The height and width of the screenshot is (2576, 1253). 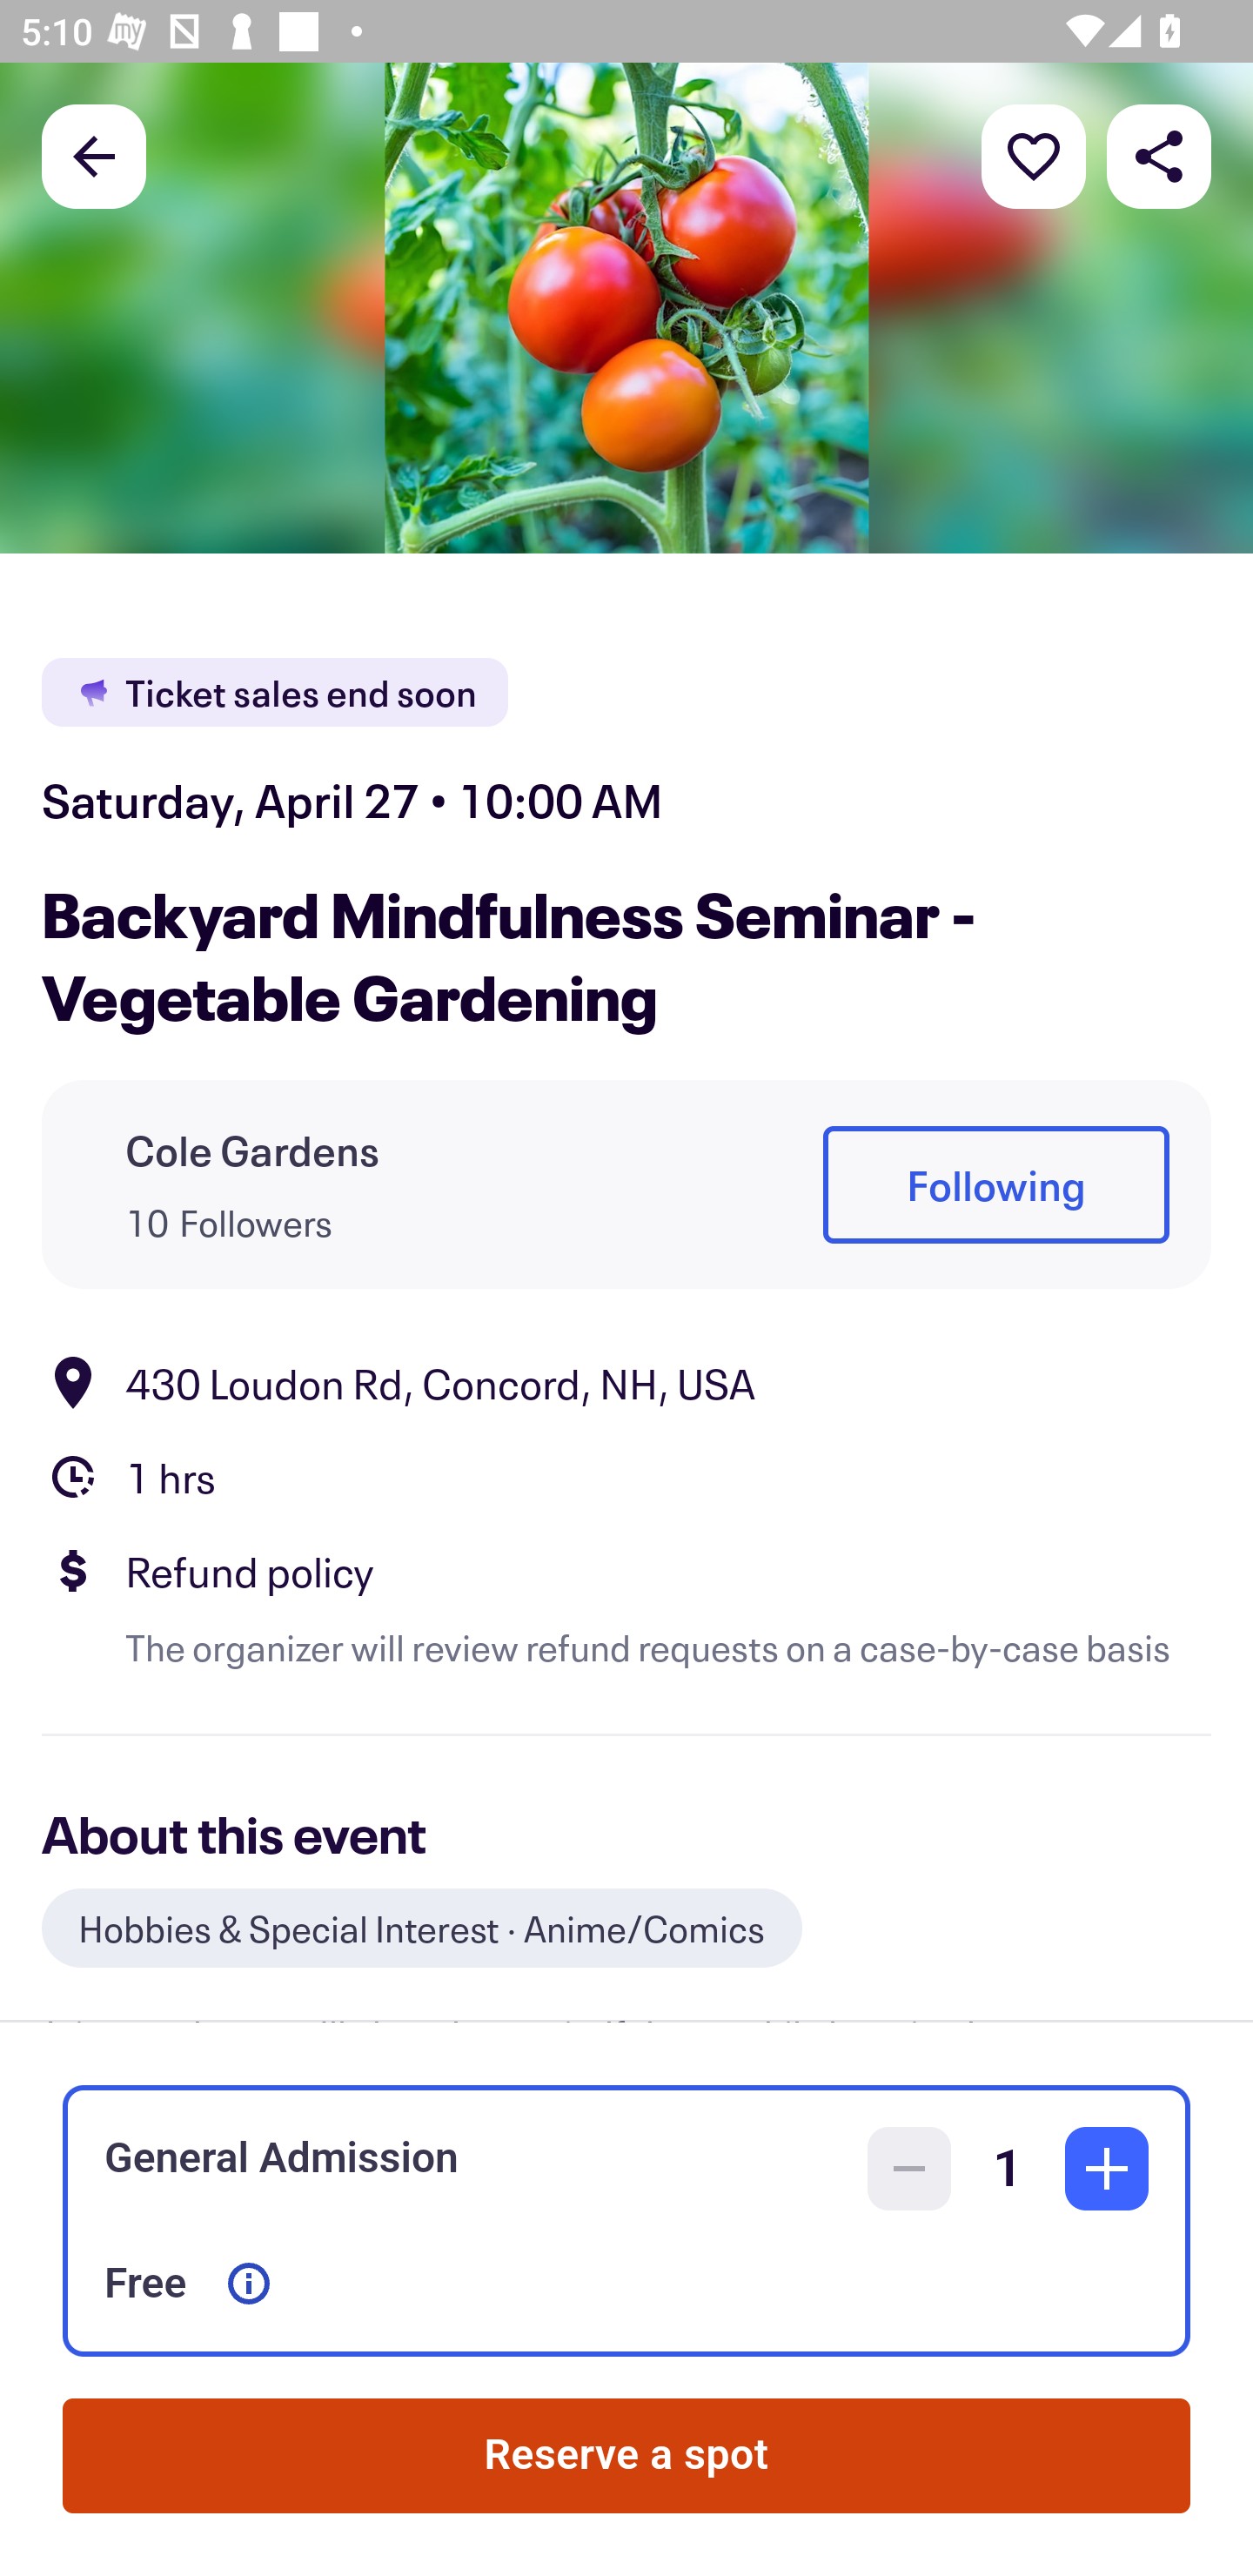 I want to click on Increase, so click(x=1107, y=2169).